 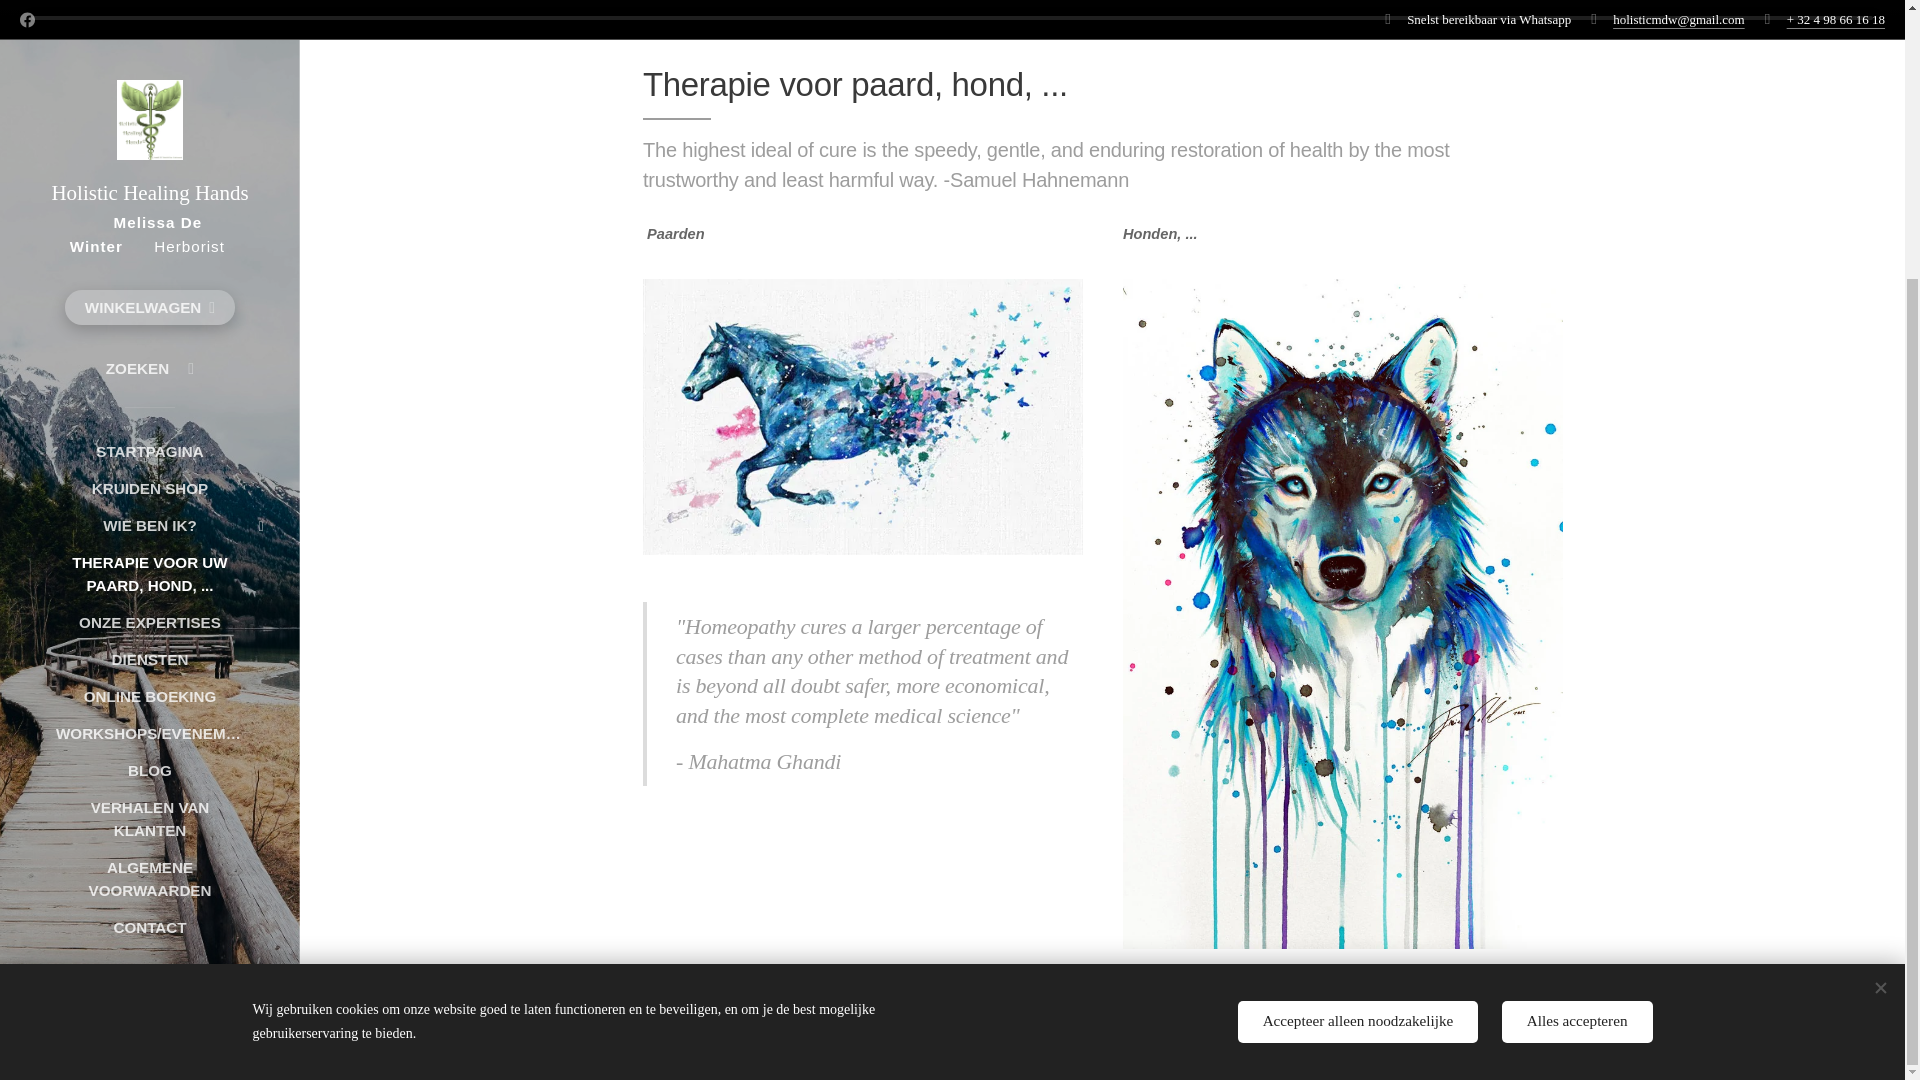 I want to click on CONTACT, so click(x=149, y=565).